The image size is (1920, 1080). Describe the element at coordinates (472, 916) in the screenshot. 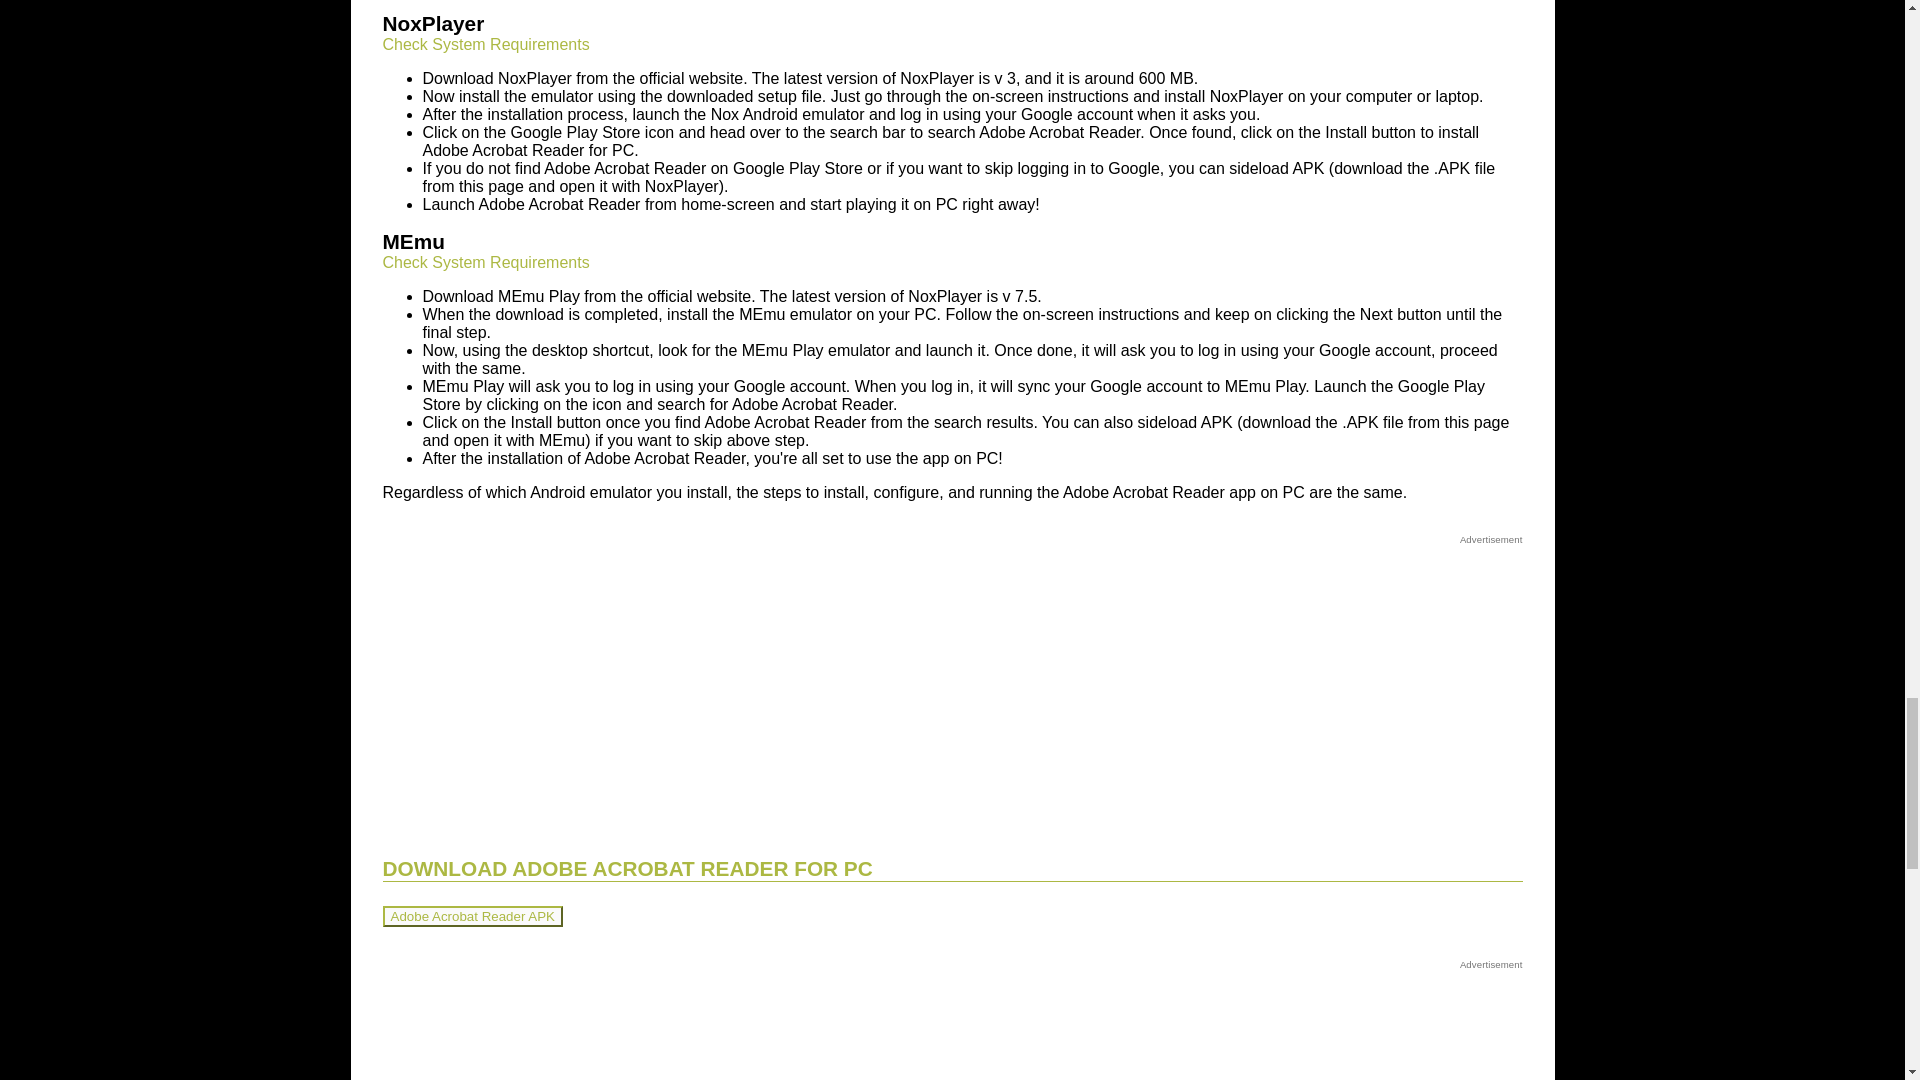

I see `Adobe Acrobat Reader APK` at that location.